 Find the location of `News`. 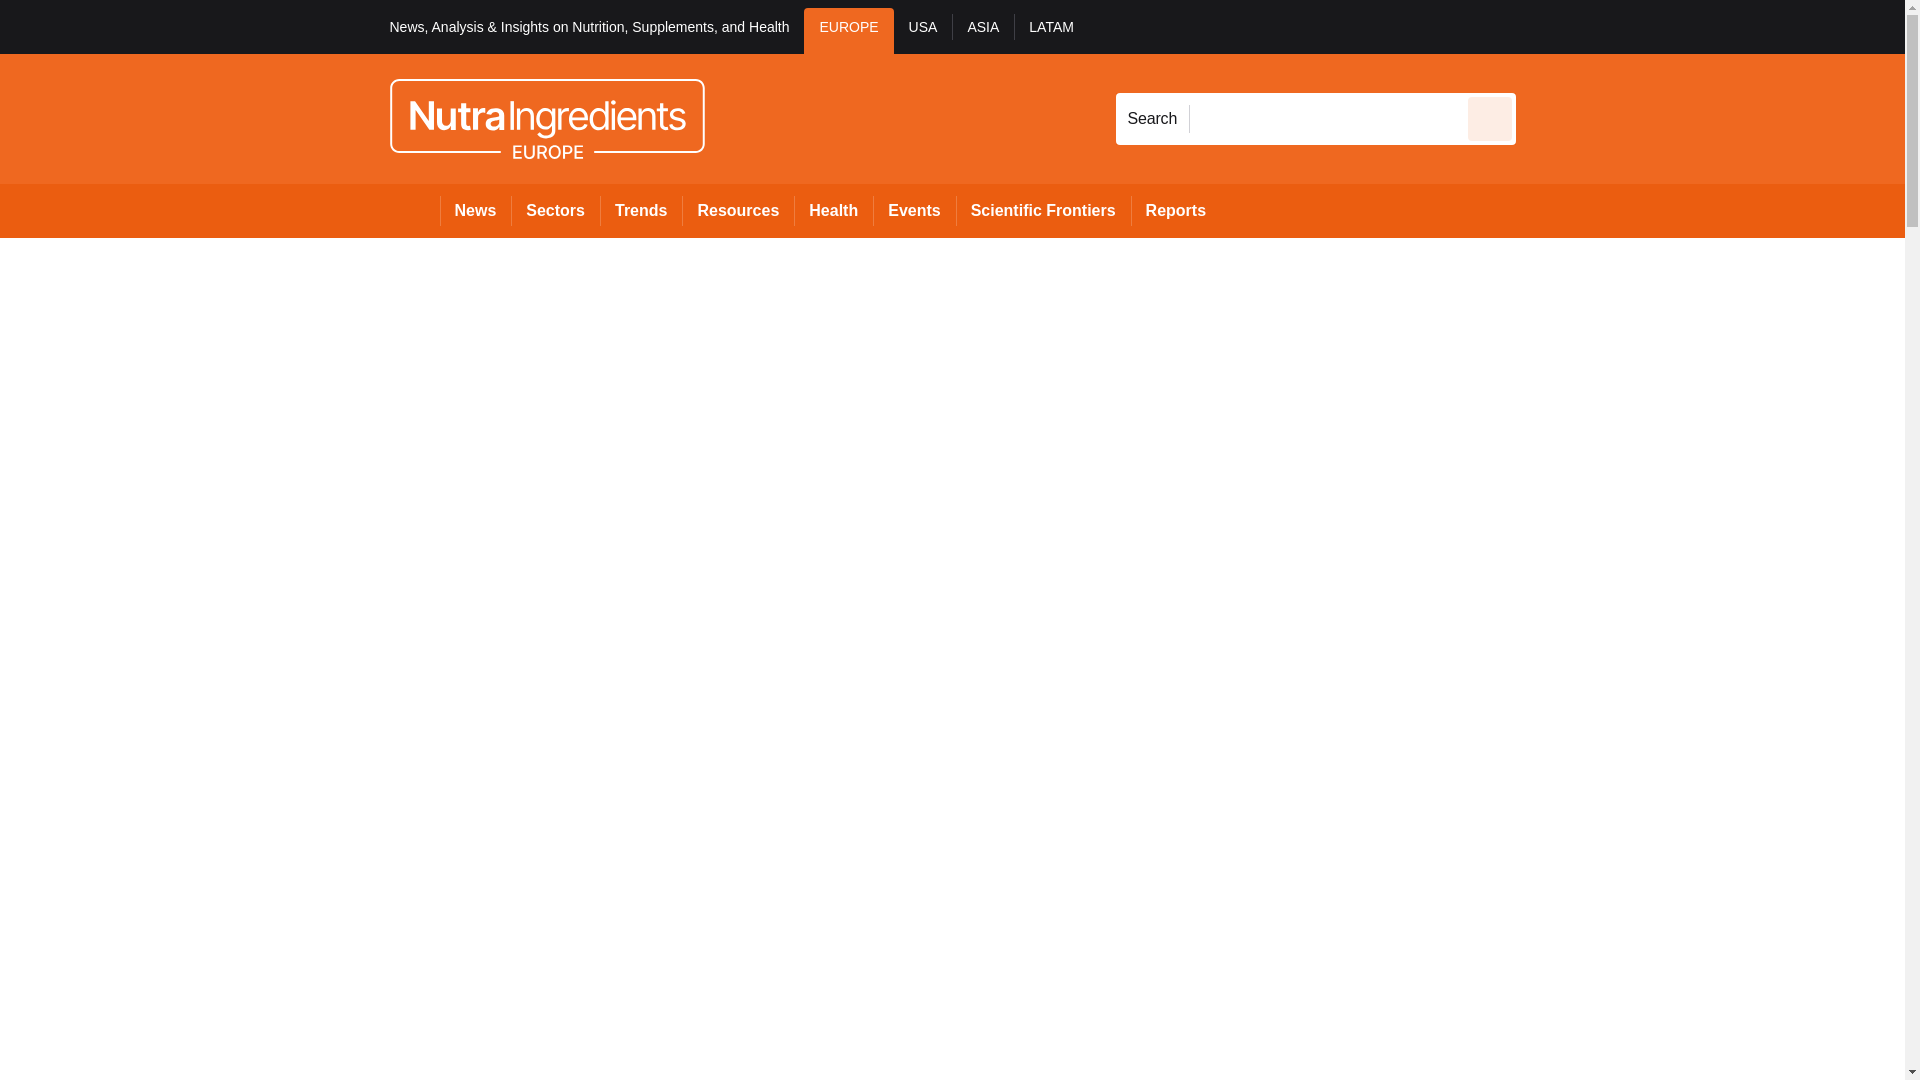

News is located at coordinates (476, 210).